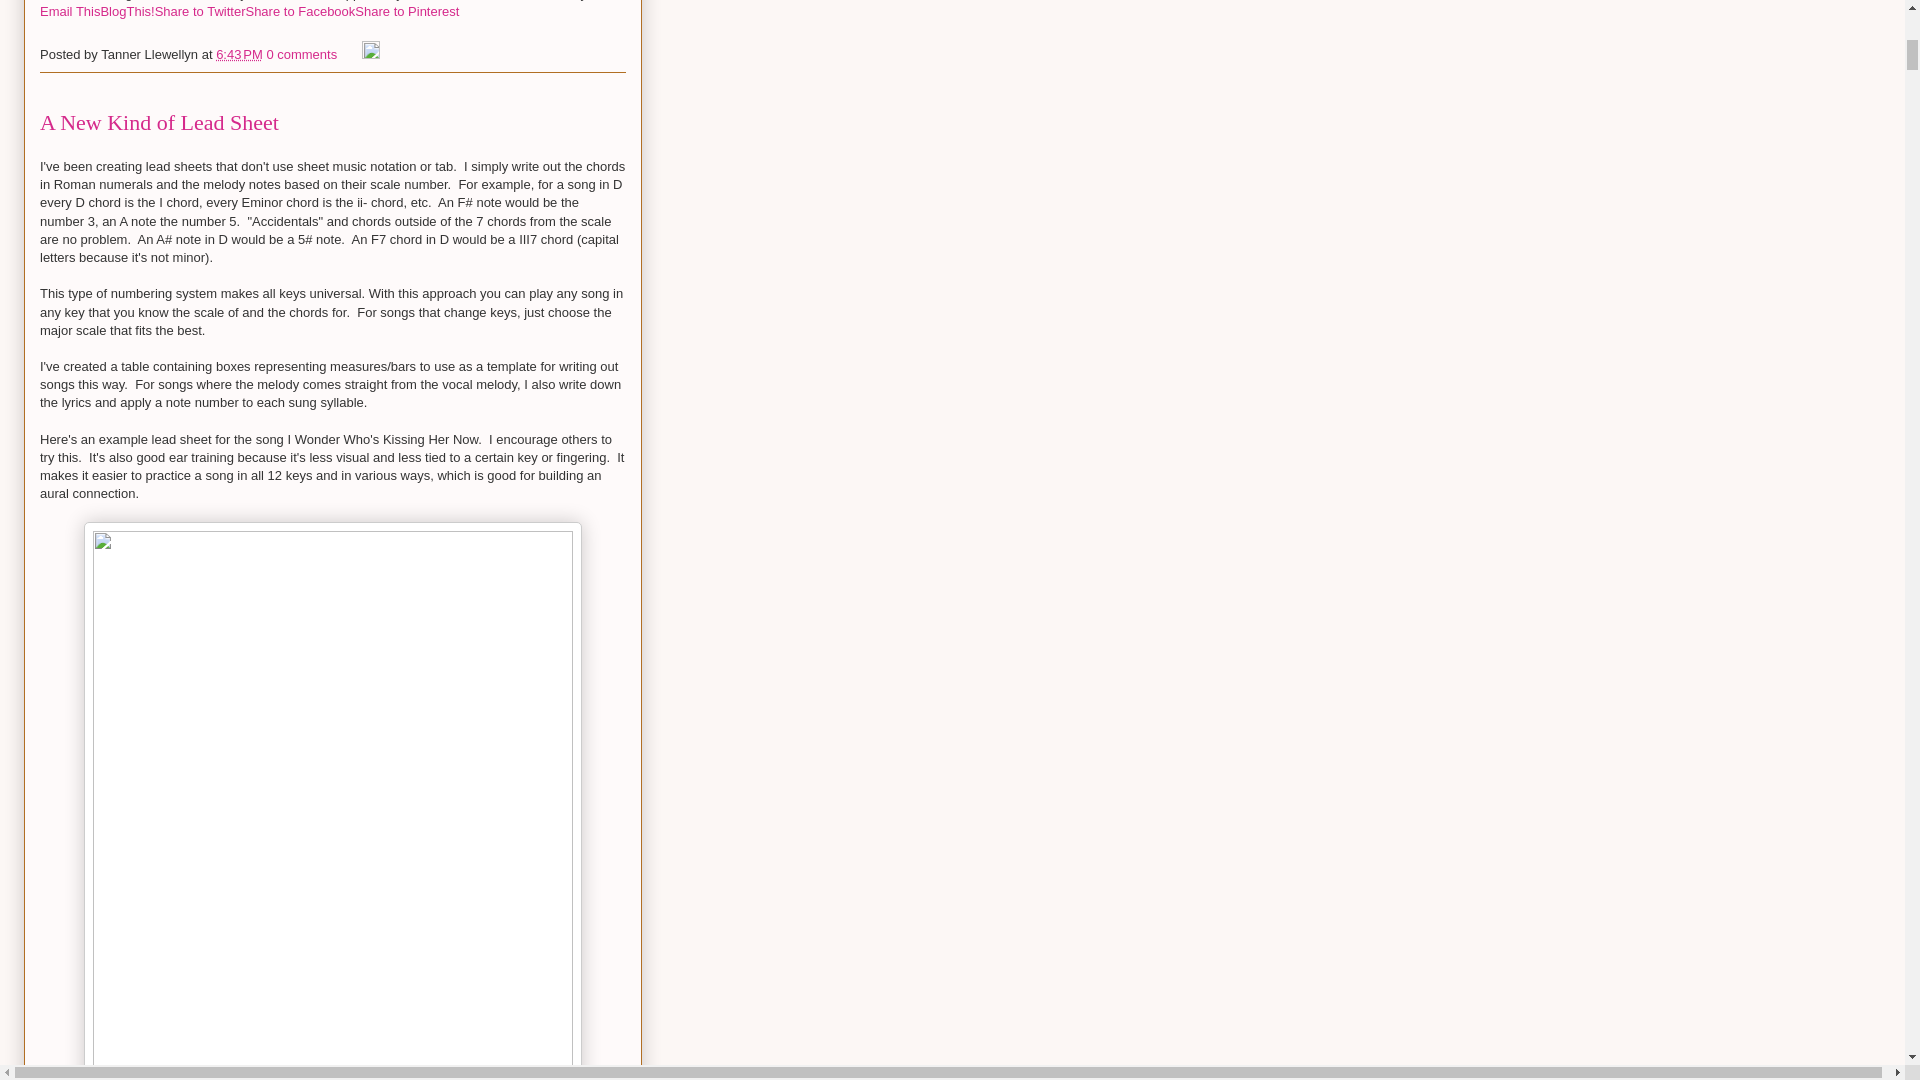 The image size is (1920, 1080). Describe the element at coordinates (300, 12) in the screenshot. I see `Share to Facebook` at that location.